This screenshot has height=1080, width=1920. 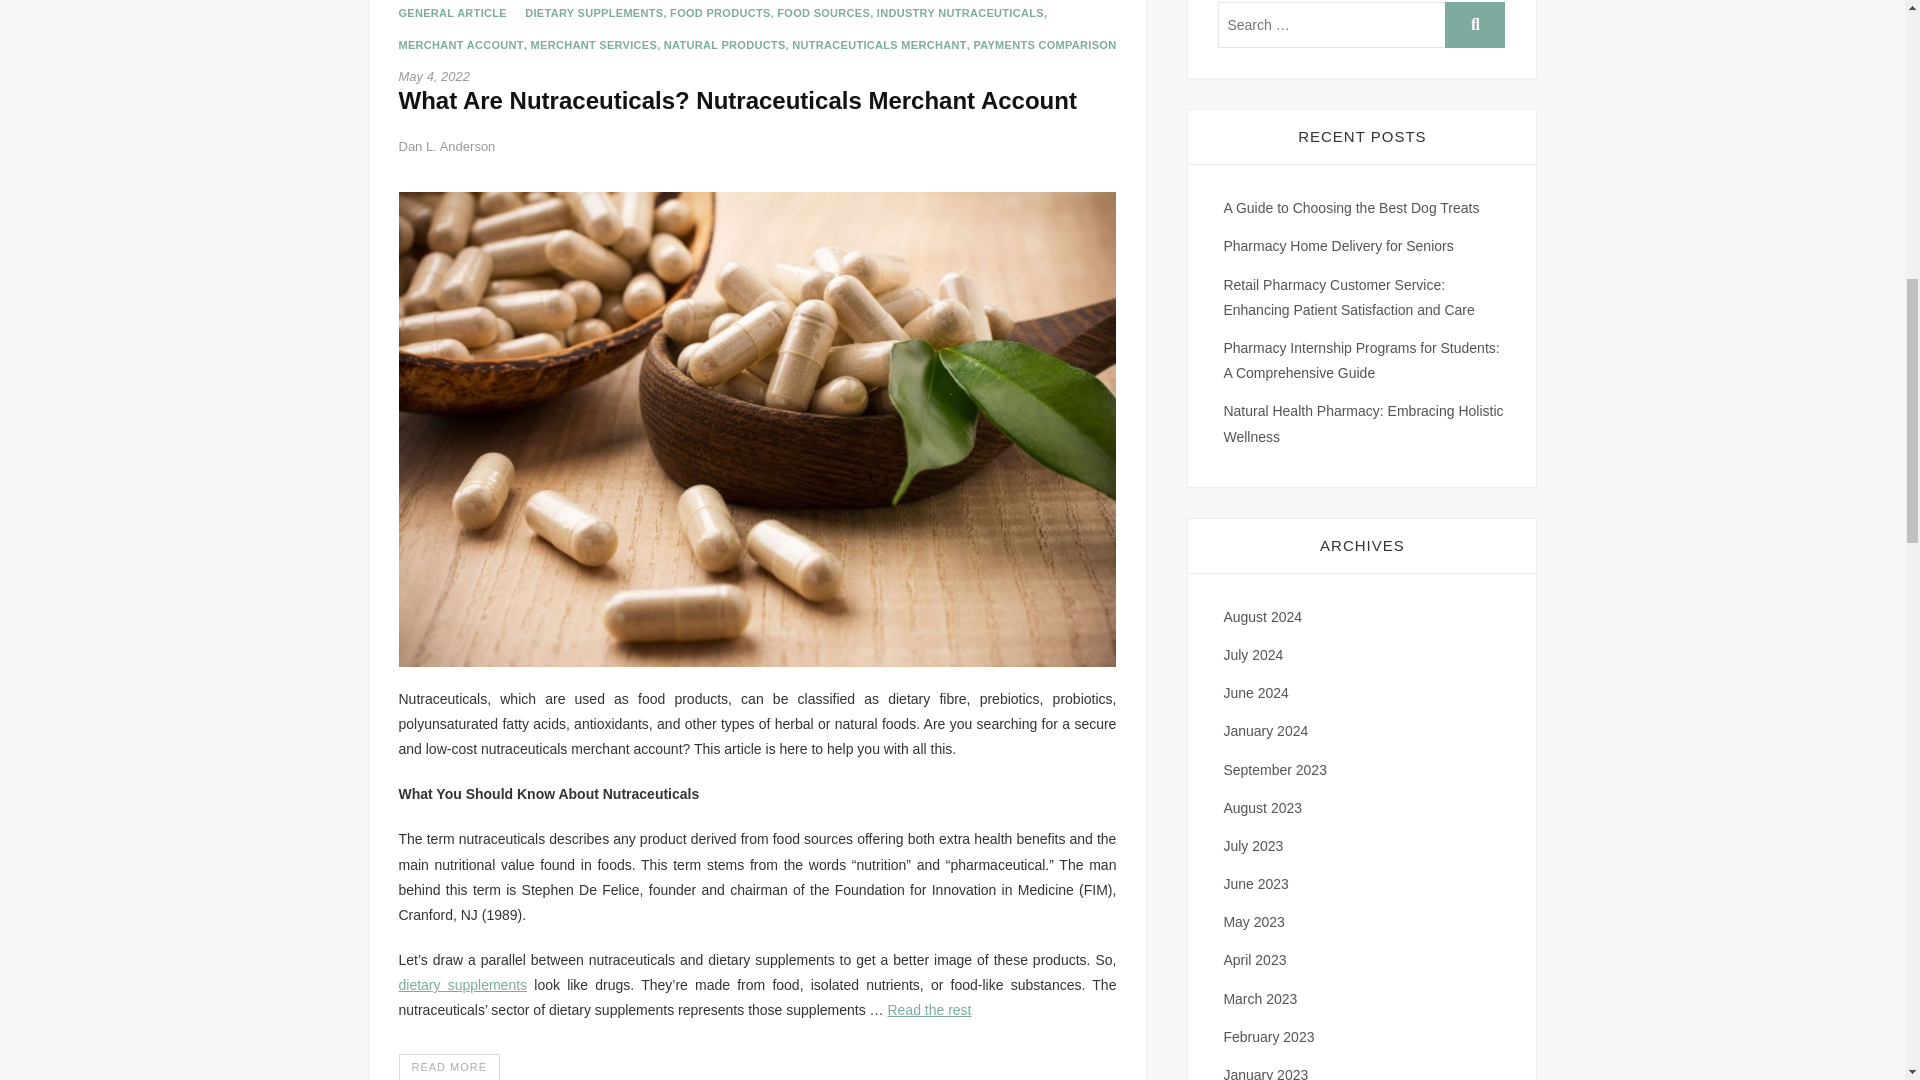 What do you see at coordinates (724, 50) in the screenshot?
I see `NATURAL PRODUCTS` at bounding box center [724, 50].